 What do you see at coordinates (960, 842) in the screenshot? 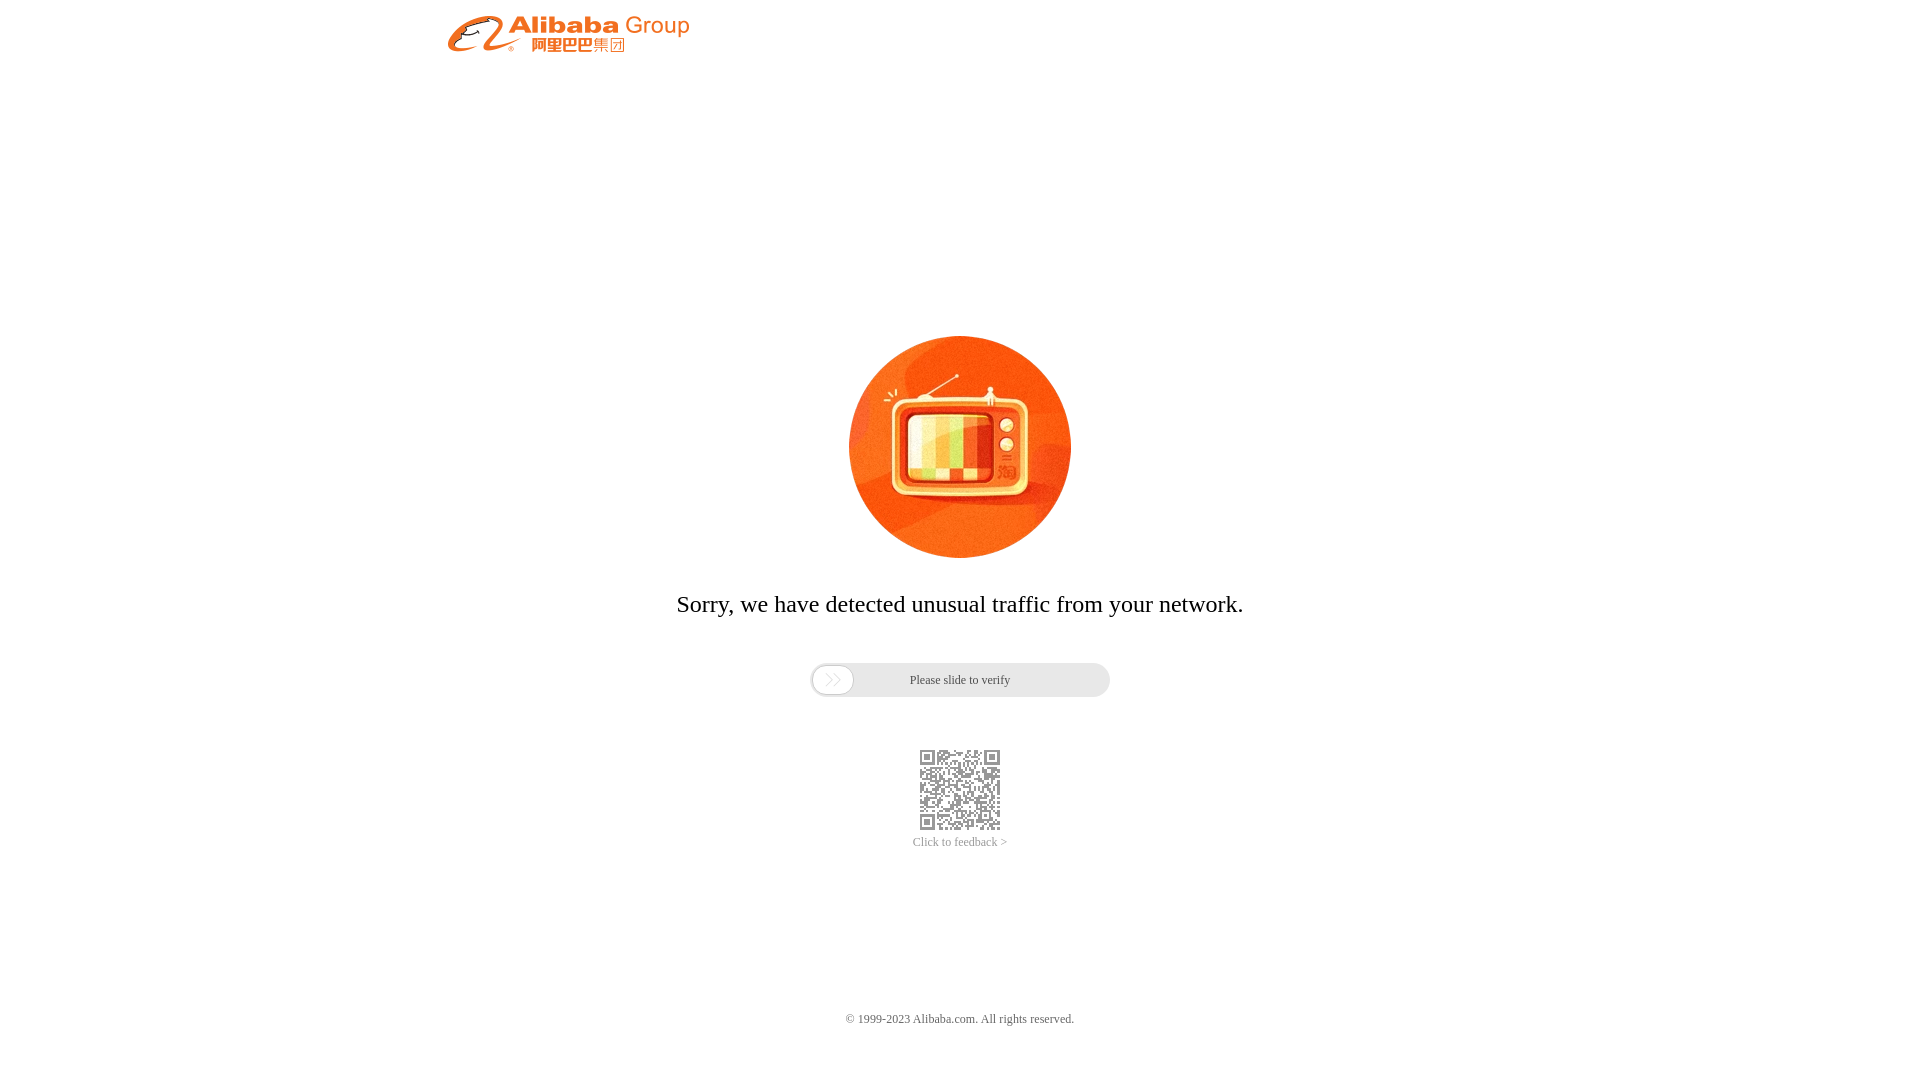
I see `Click to feedback >` at bounding box center [960, 842].